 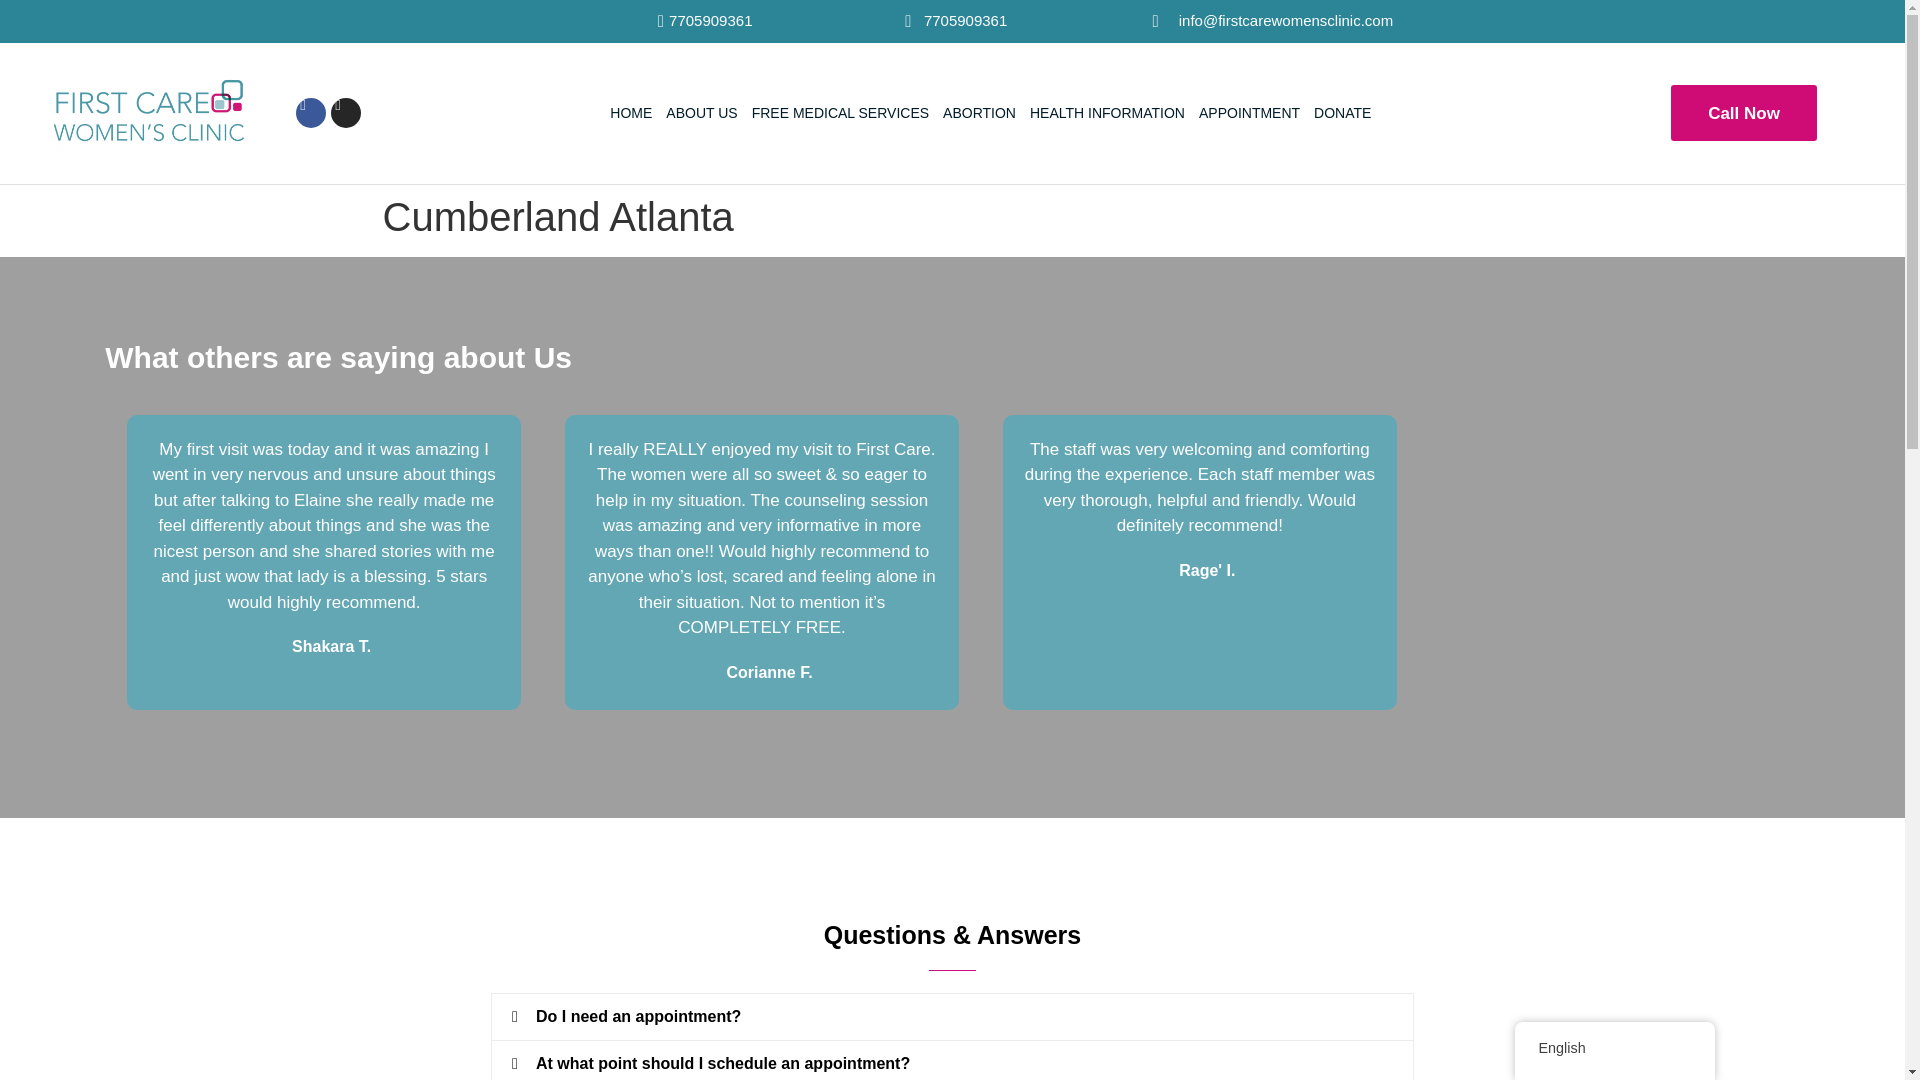 What do you see at coordinates (1248, 112) in the screenshot?
I see `APPOINTMENT` at bounding box center [1248, 112].